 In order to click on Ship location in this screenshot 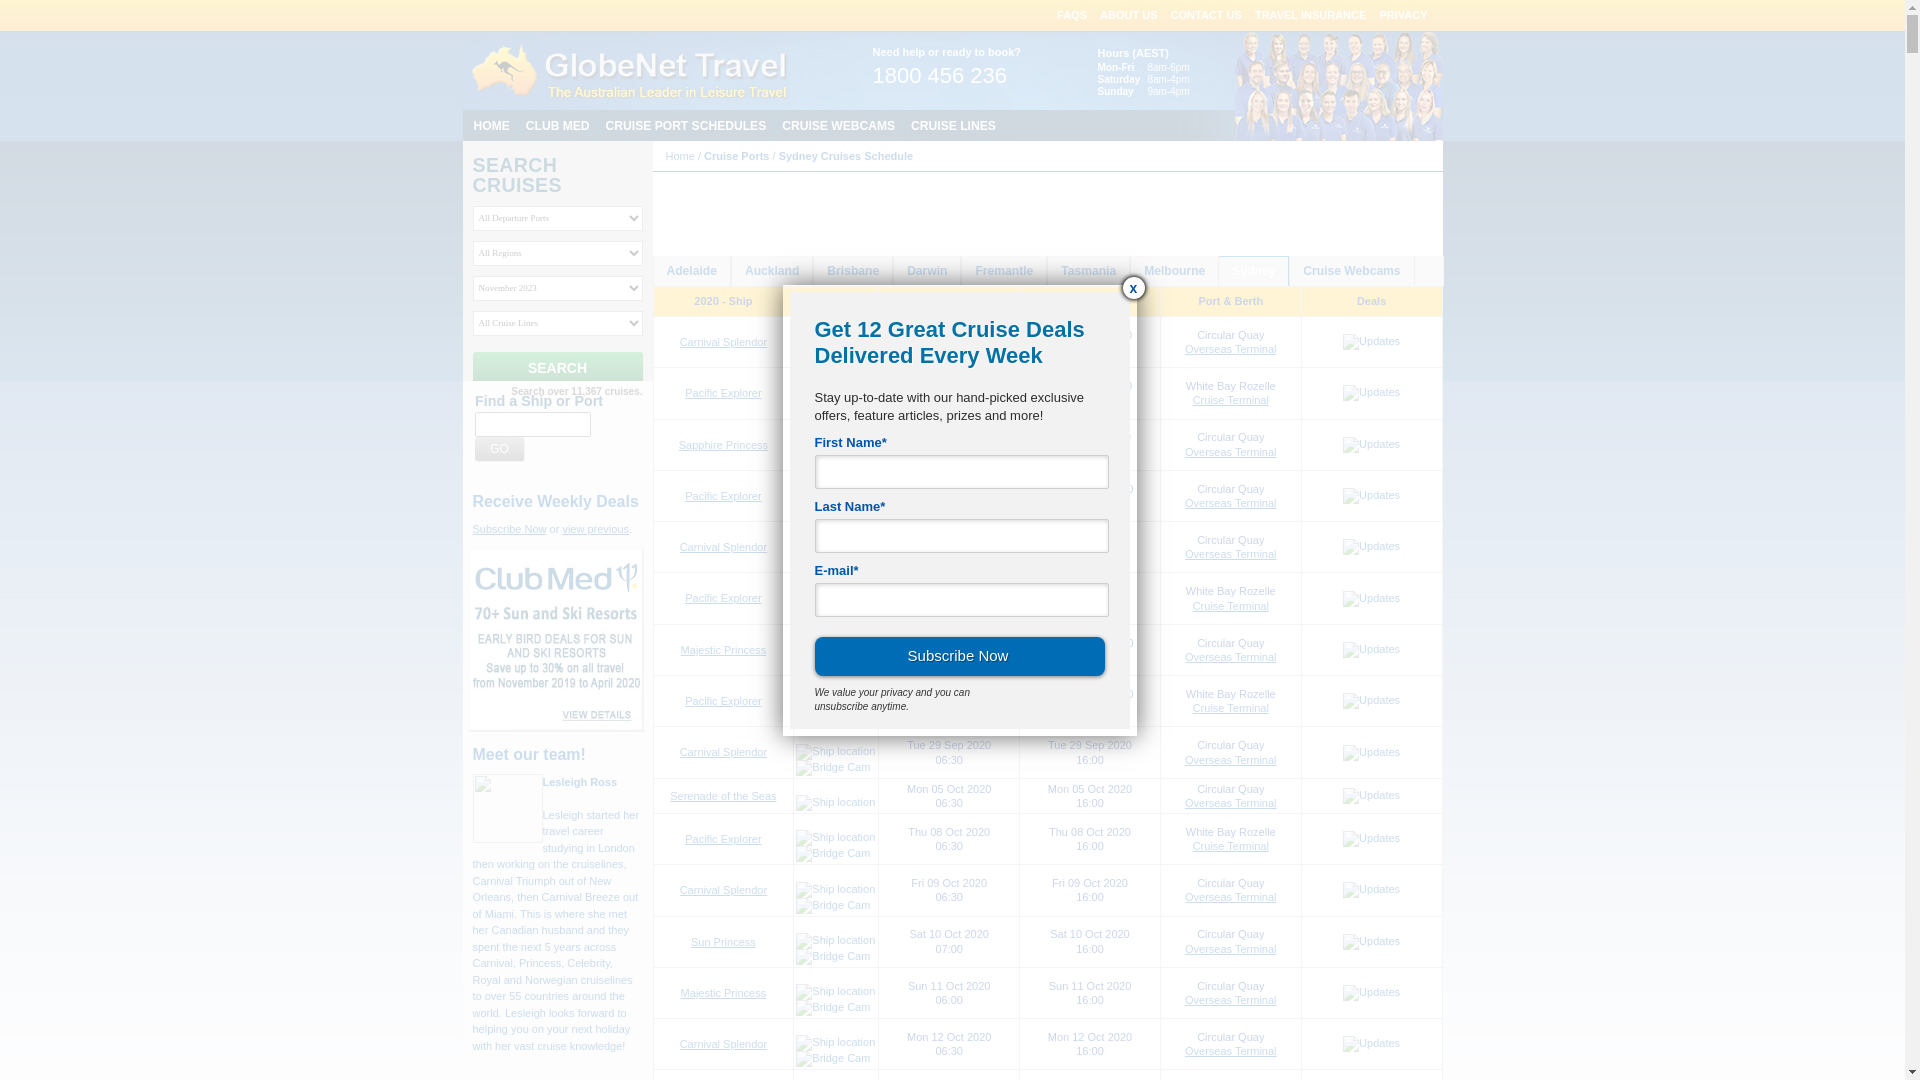, I will do `click(836, 941)`.